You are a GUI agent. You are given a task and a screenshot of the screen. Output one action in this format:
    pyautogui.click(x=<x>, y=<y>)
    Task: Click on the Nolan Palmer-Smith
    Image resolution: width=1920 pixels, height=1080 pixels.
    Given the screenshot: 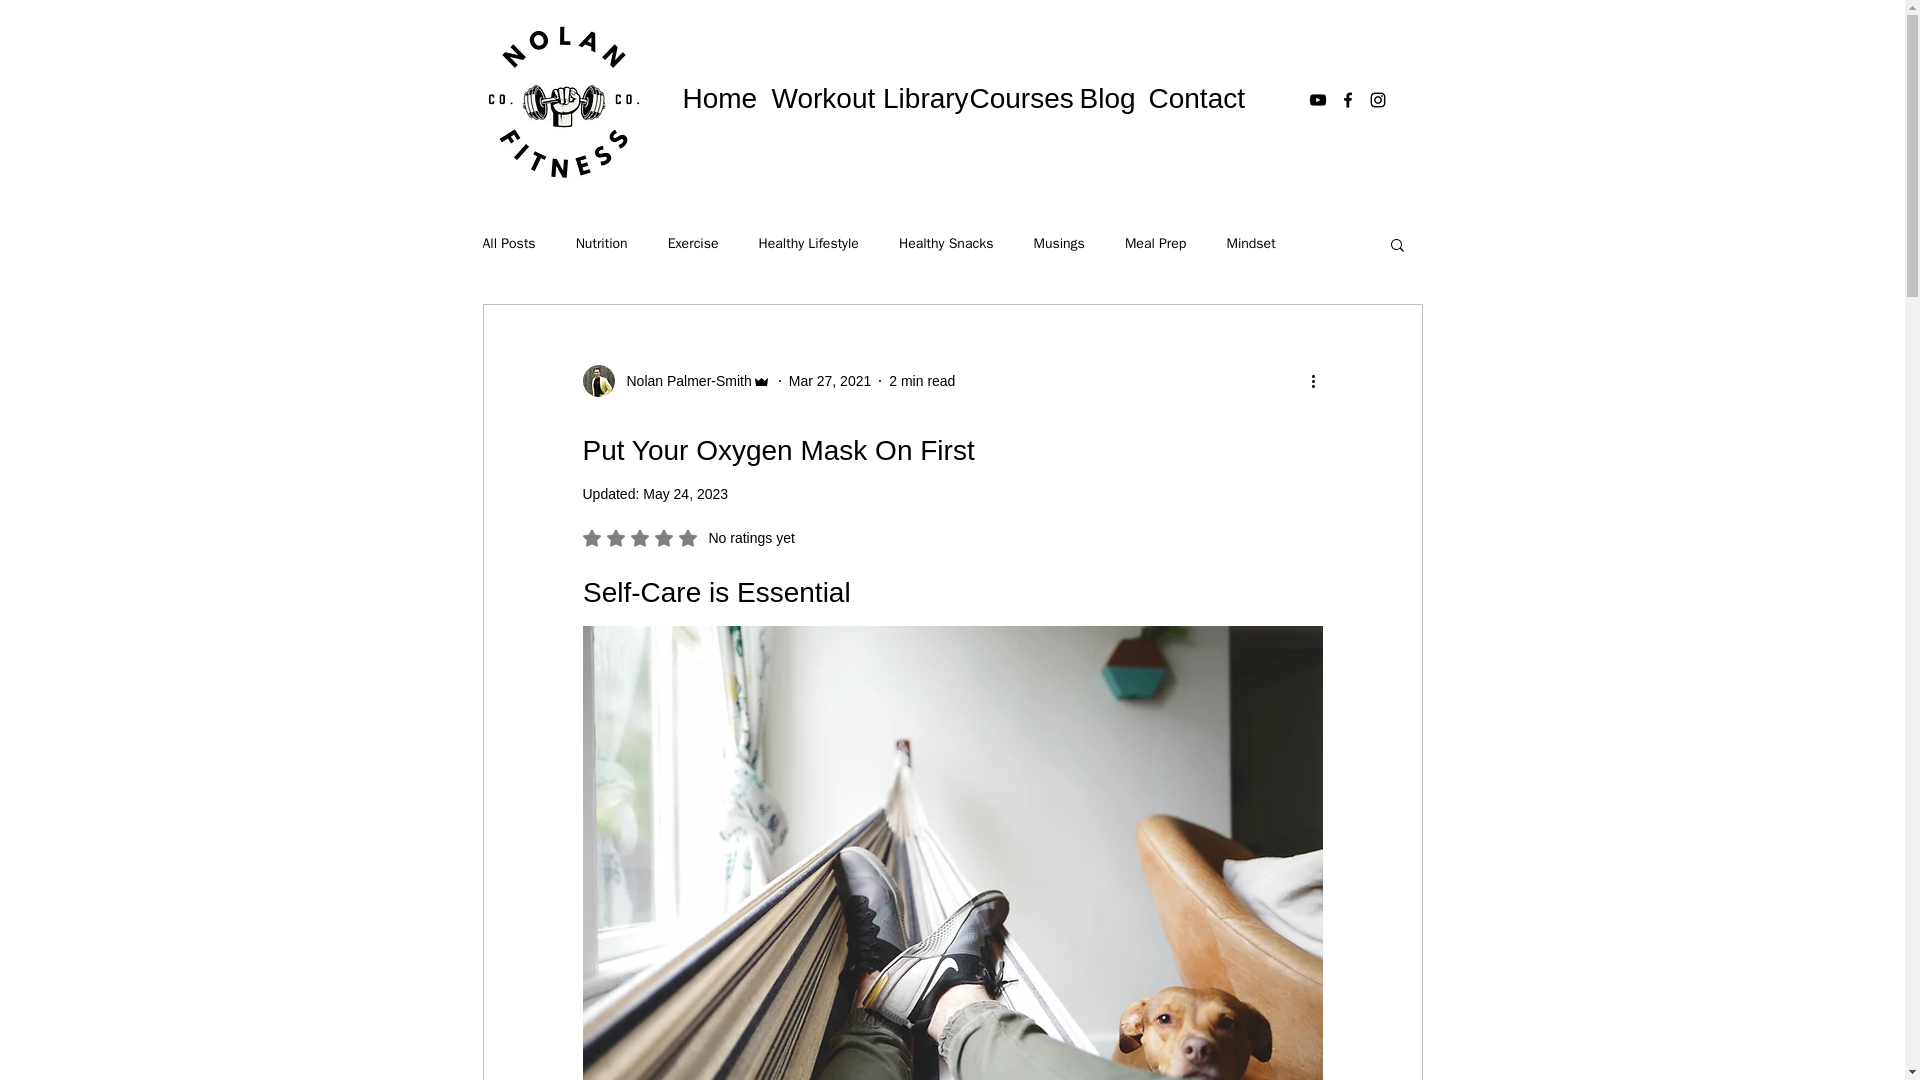 What is the action you would take?
    pyautogui.click(x=682, y=380)
    